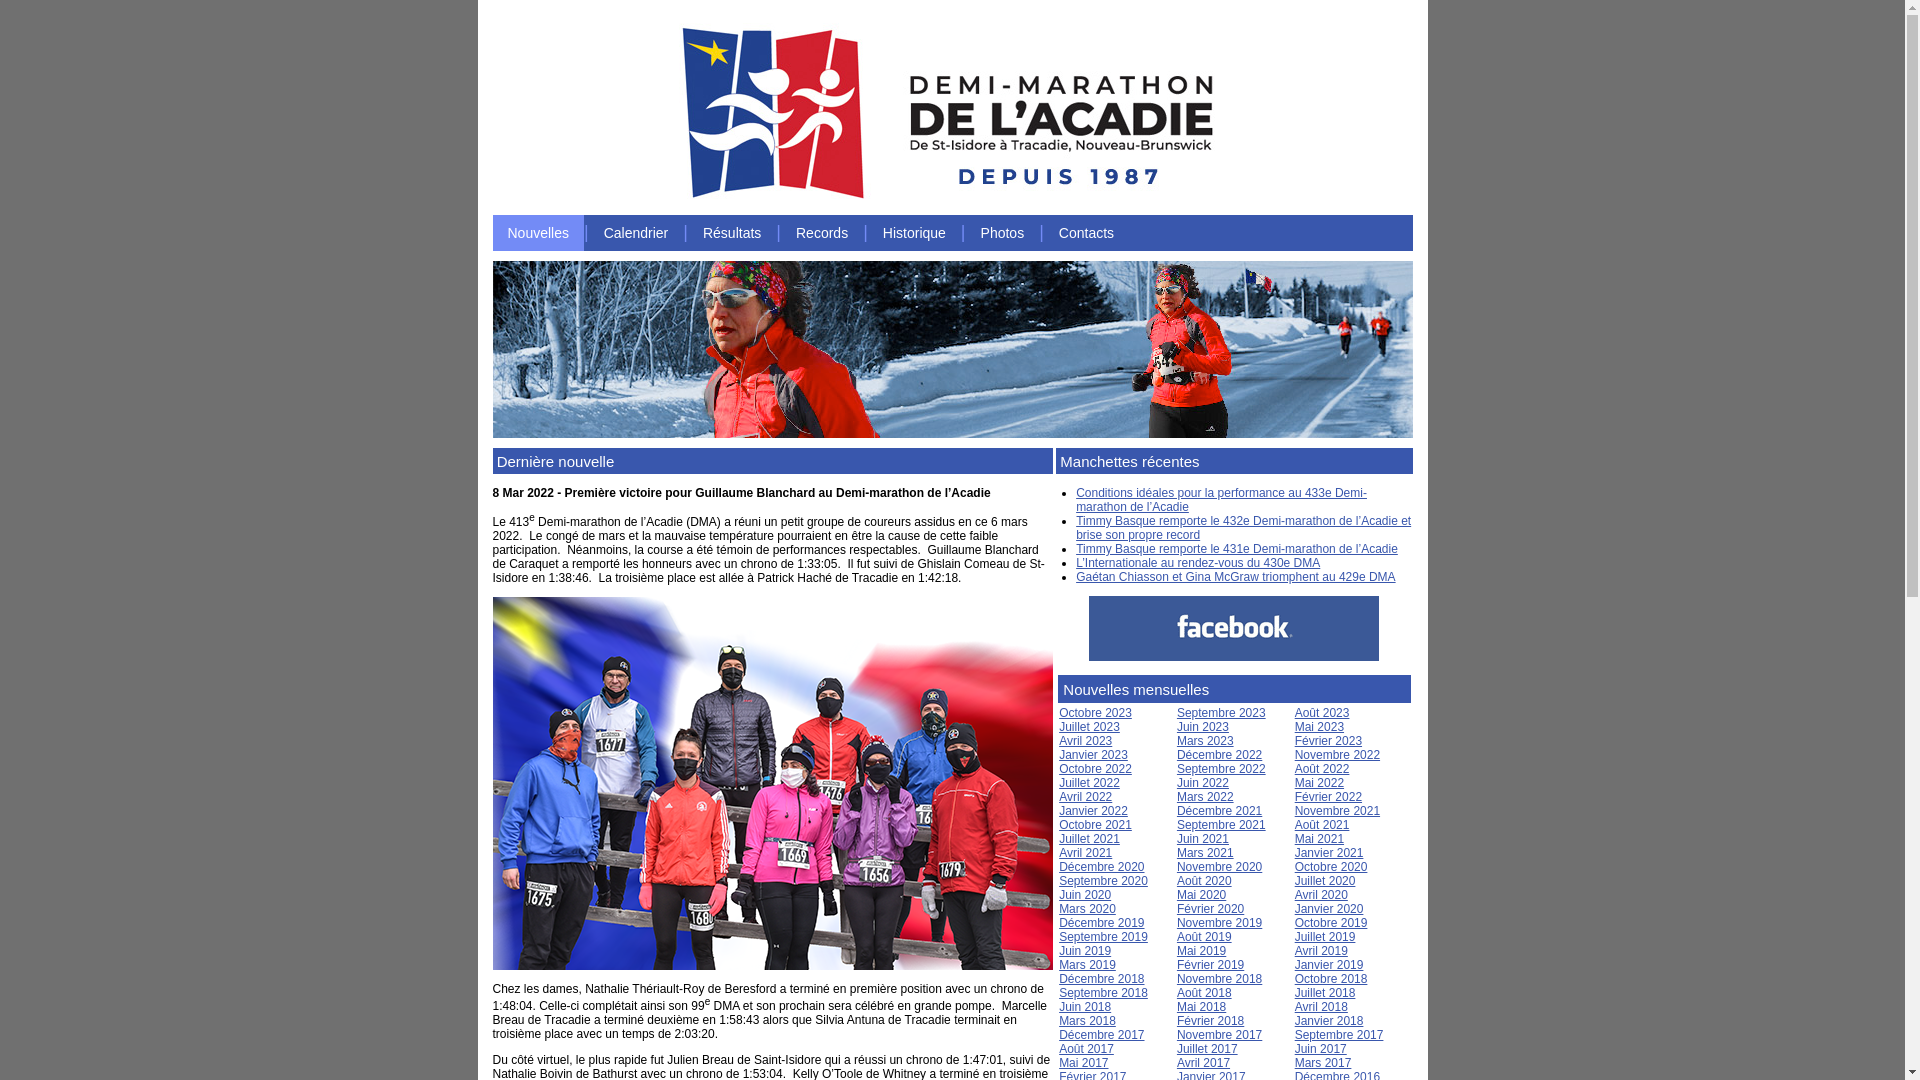 Image resolution: width=1920 pixels, height=1080 pixels. What do you see at coordinates (1326, 937) in the screenshot?
I see `Juillet 2019` at bounding box center [1326, 937].